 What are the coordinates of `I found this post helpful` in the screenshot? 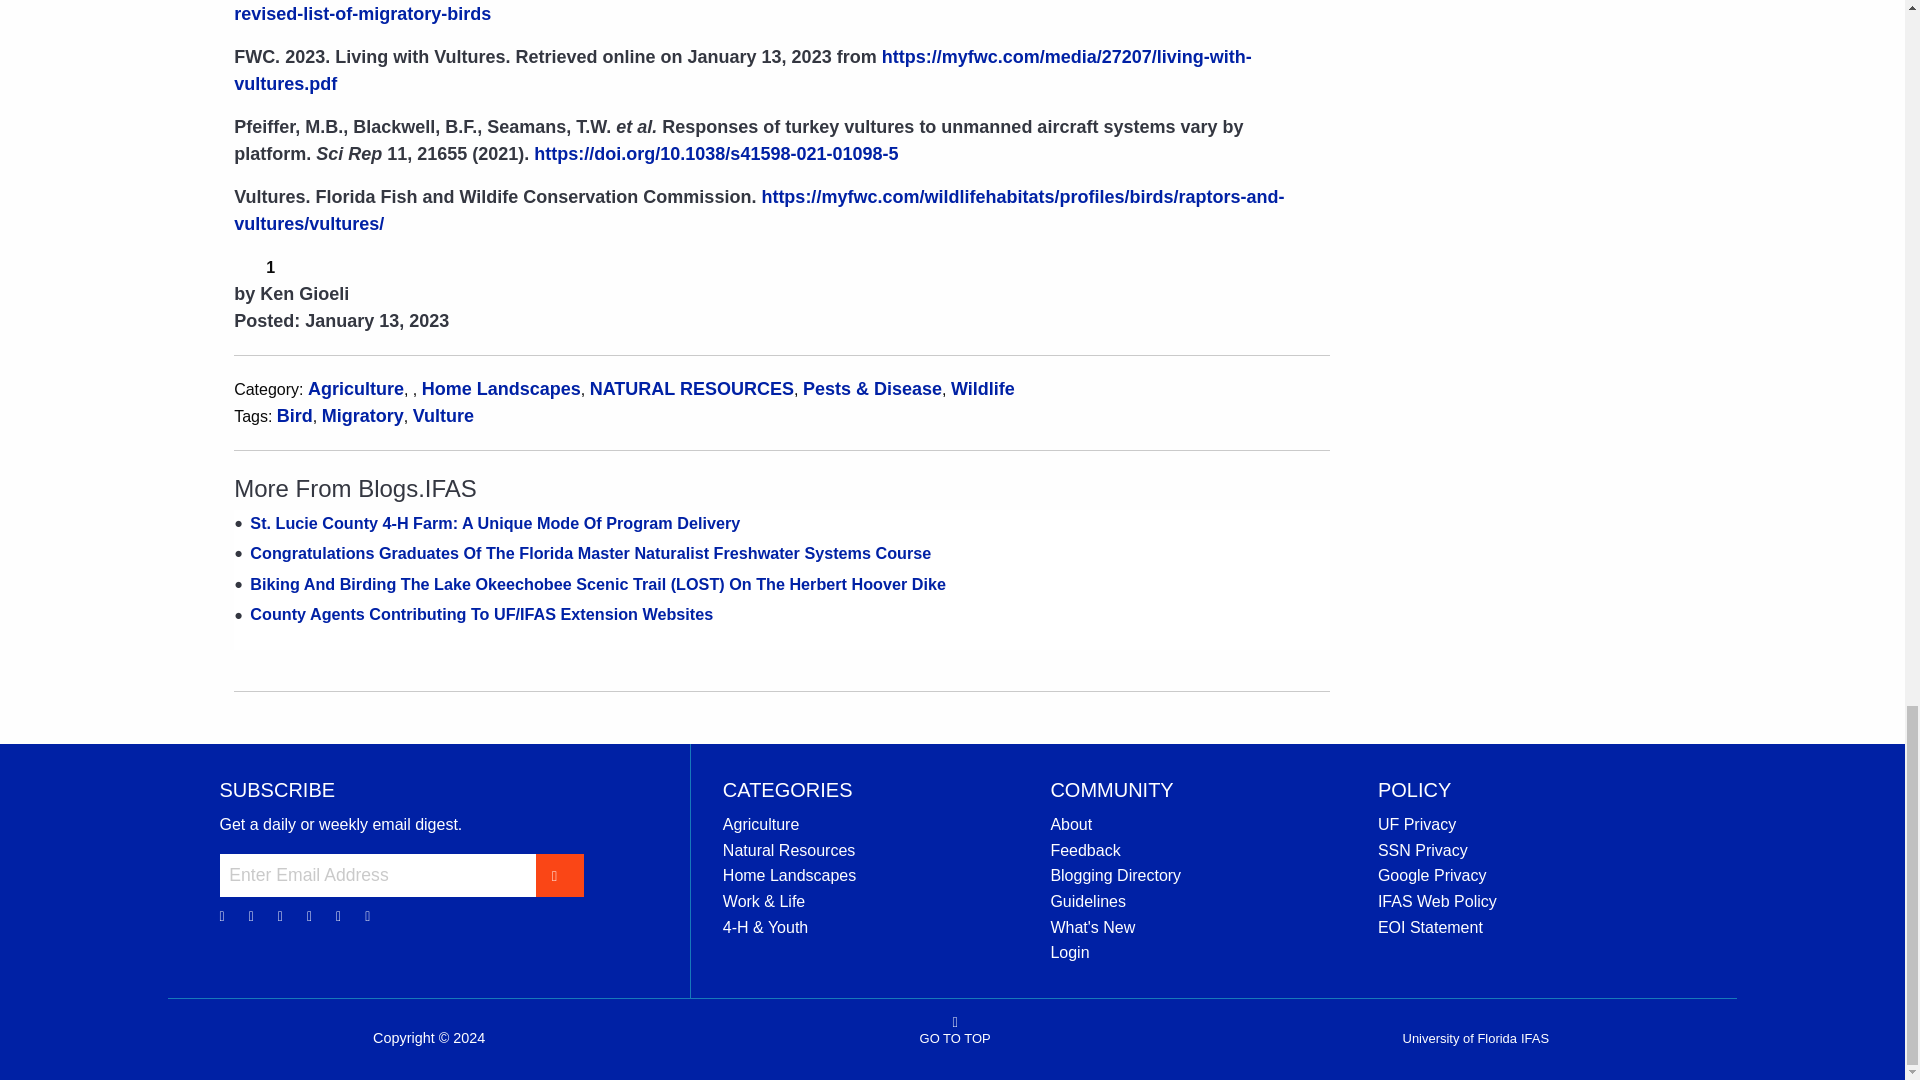 It's located at (246, 265).